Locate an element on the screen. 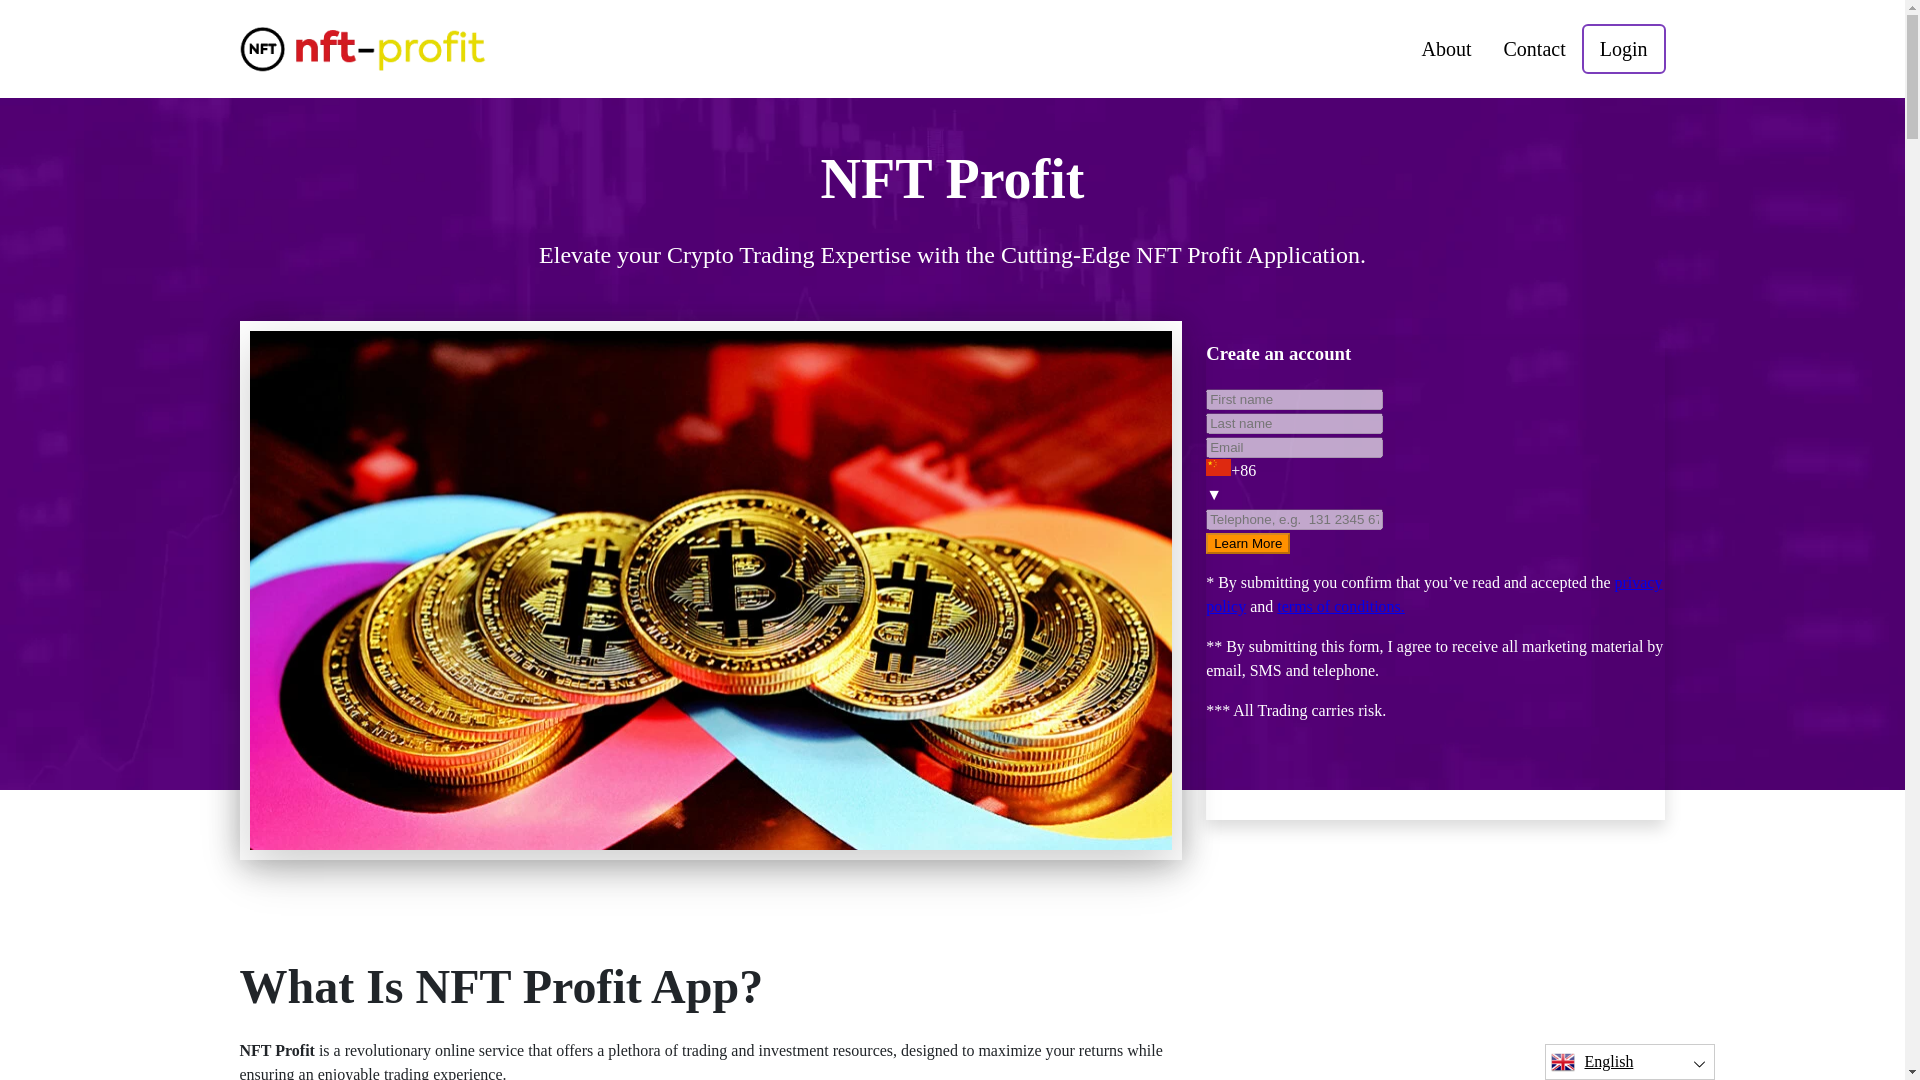  Login is located at coordinates (1624, 48).